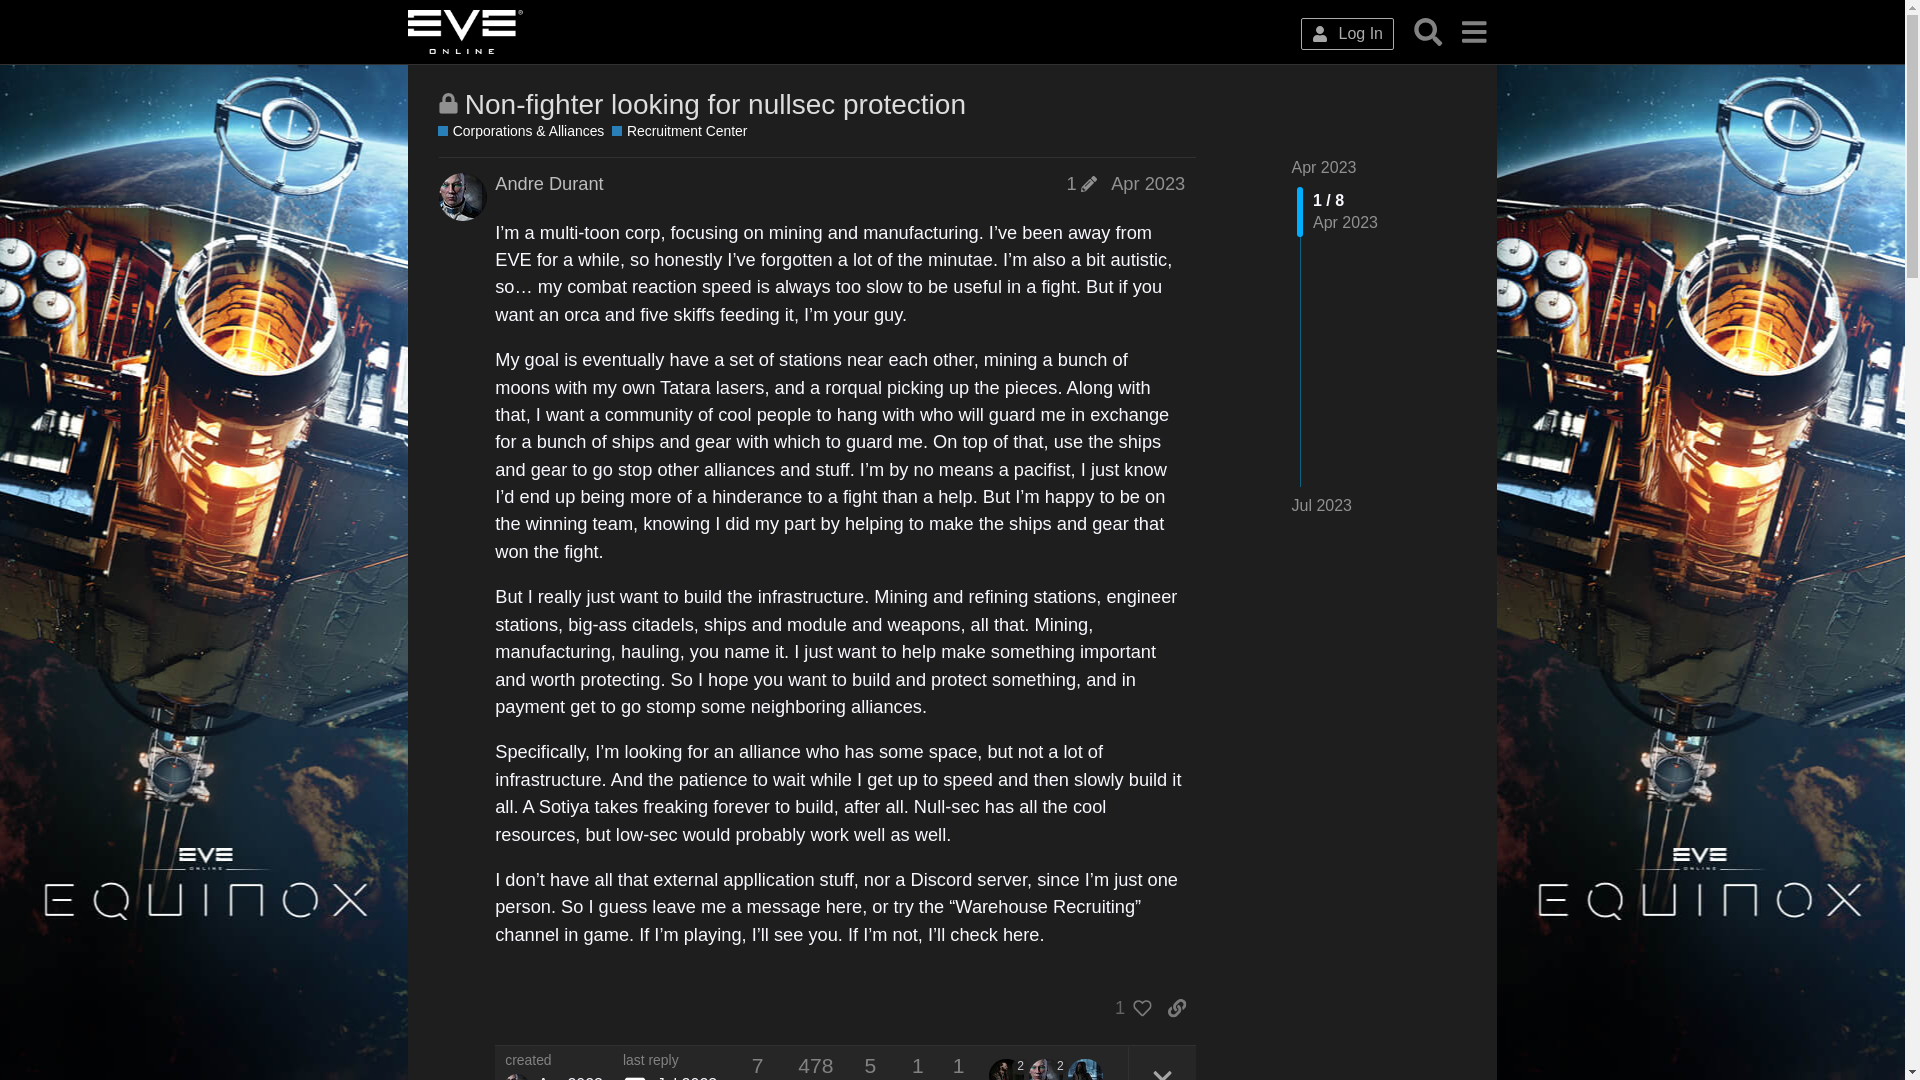 The width and height of the screenshot is (1920, 1080). I want to click on Andre Durant, so click(516, 1076).